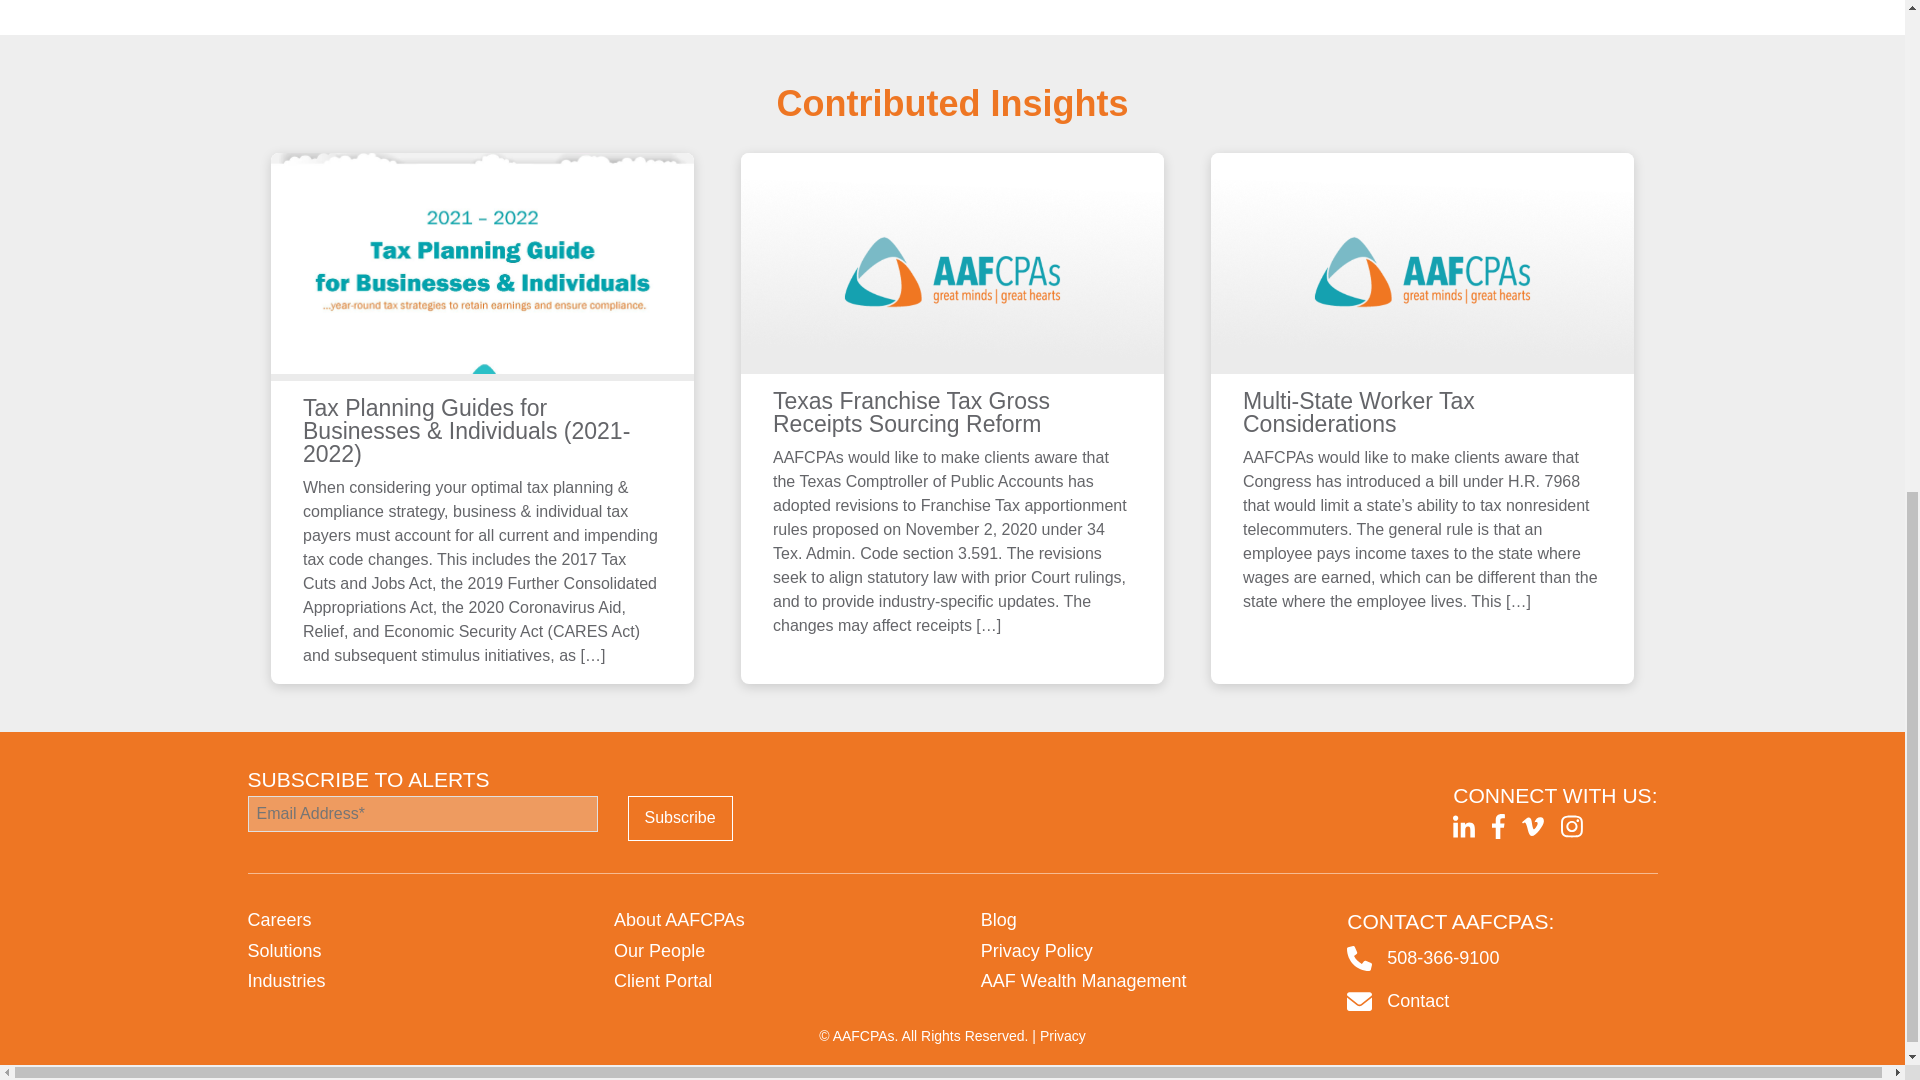 This screenshot has width=1920, height=1080. I want to click on instagram, so click(1571, 826).